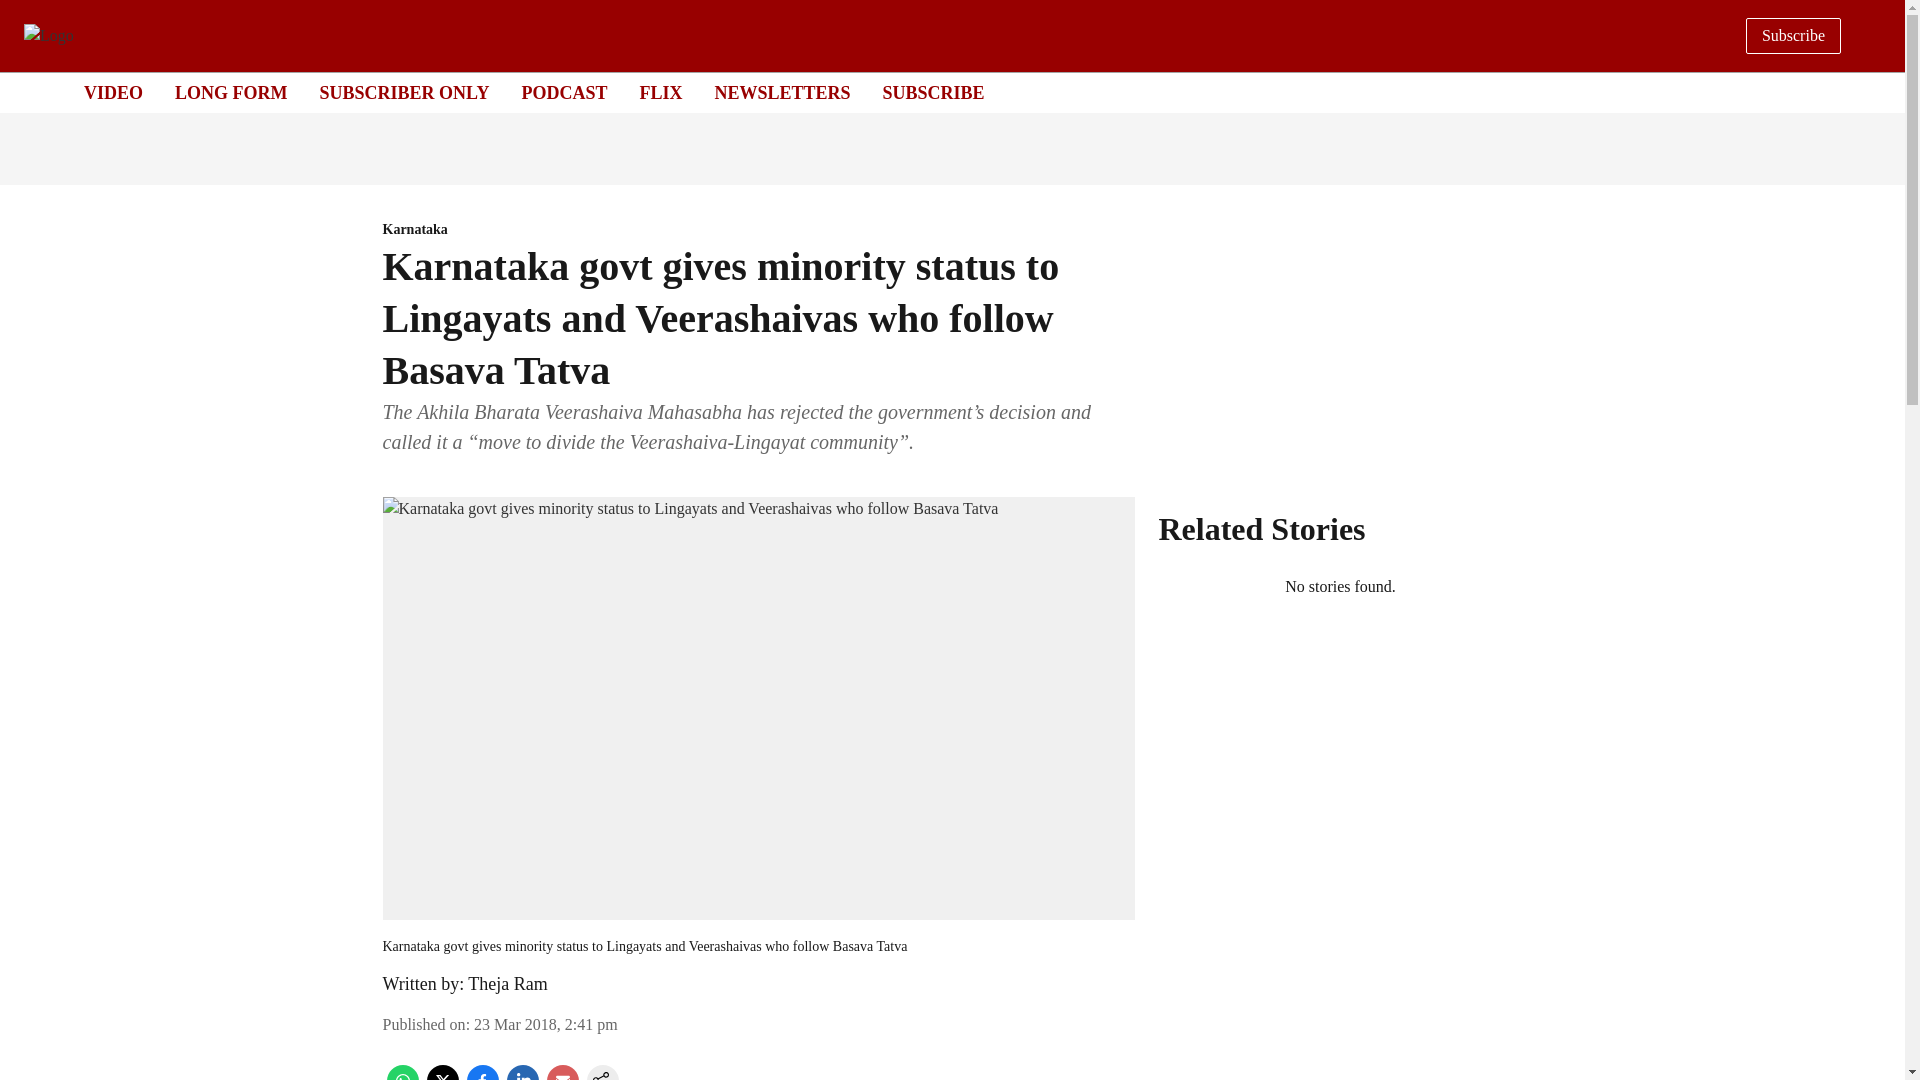 This screenshot has height=1080, width=1920. I want to click on Karnataka, so click(758, 230).